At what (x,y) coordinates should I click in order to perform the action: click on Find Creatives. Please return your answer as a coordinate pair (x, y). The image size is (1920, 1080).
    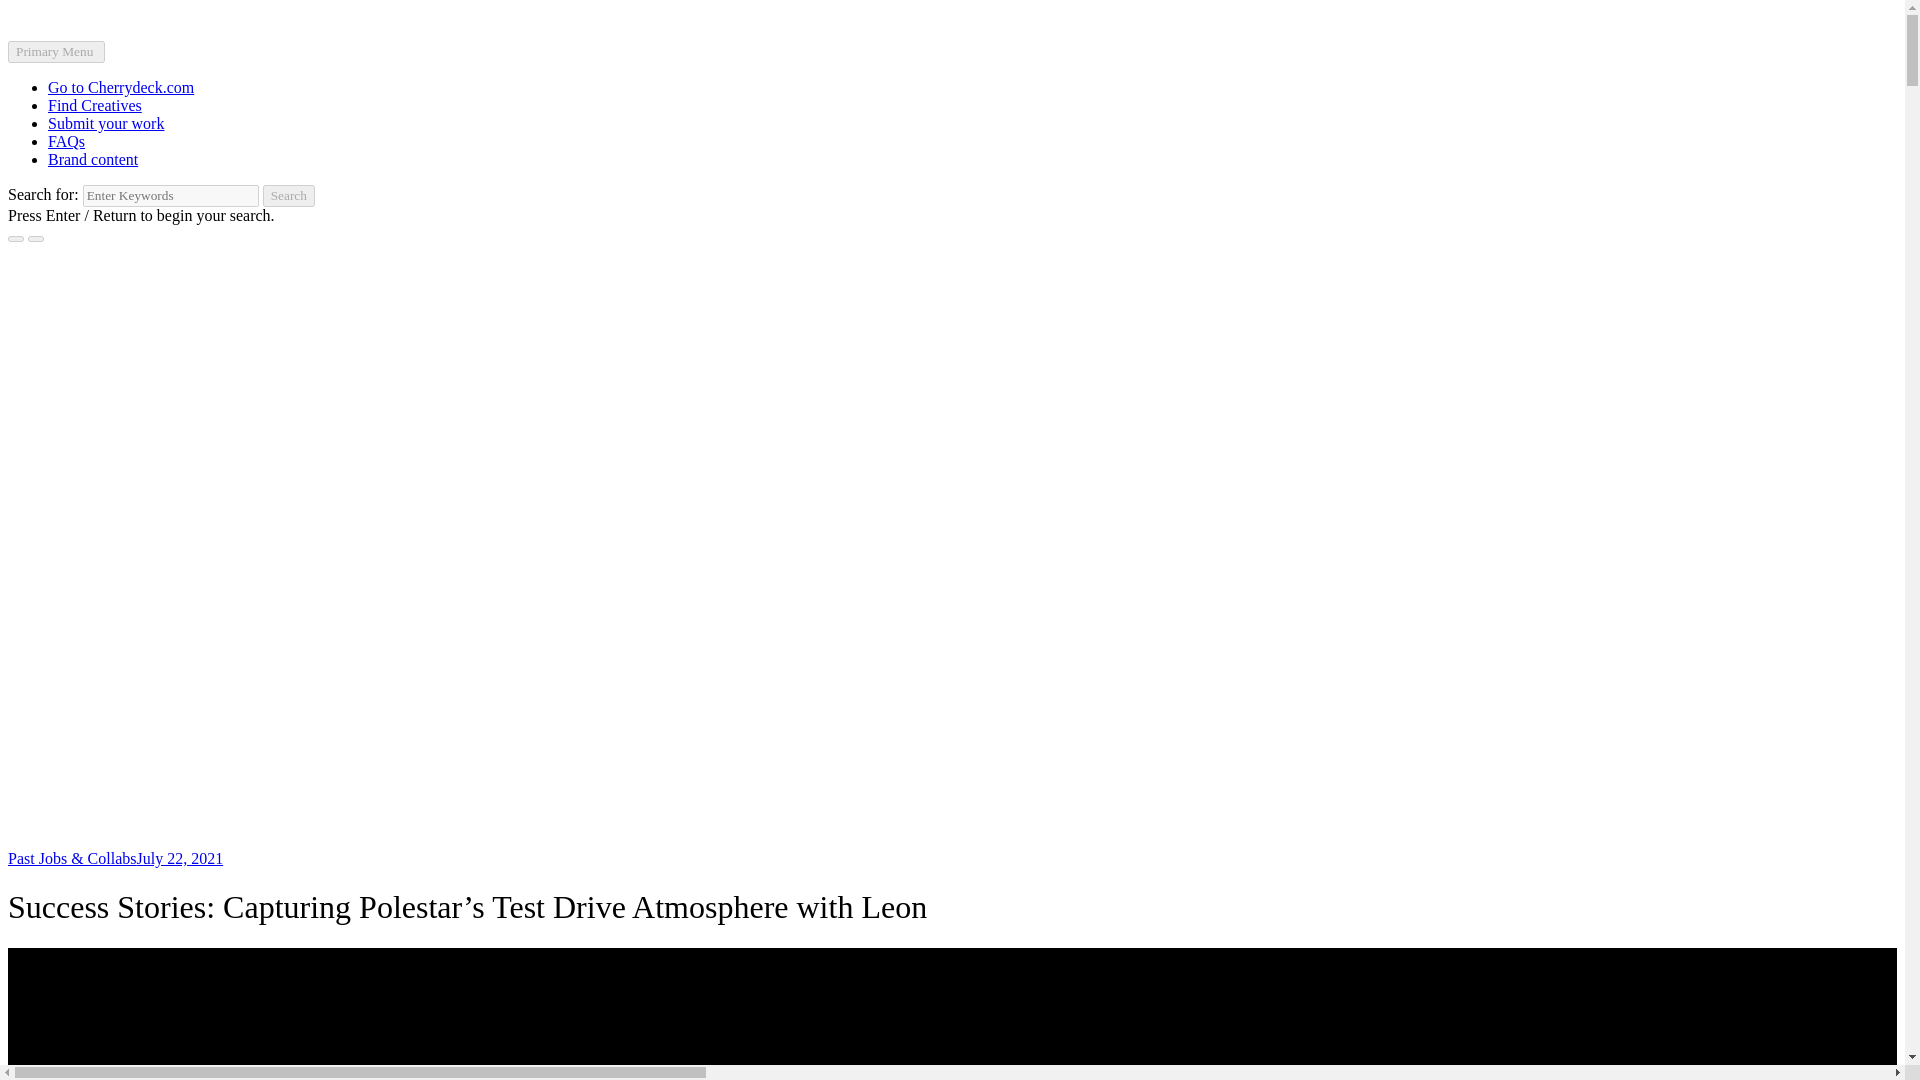
    Looking at the image, I should click on (95, 106).